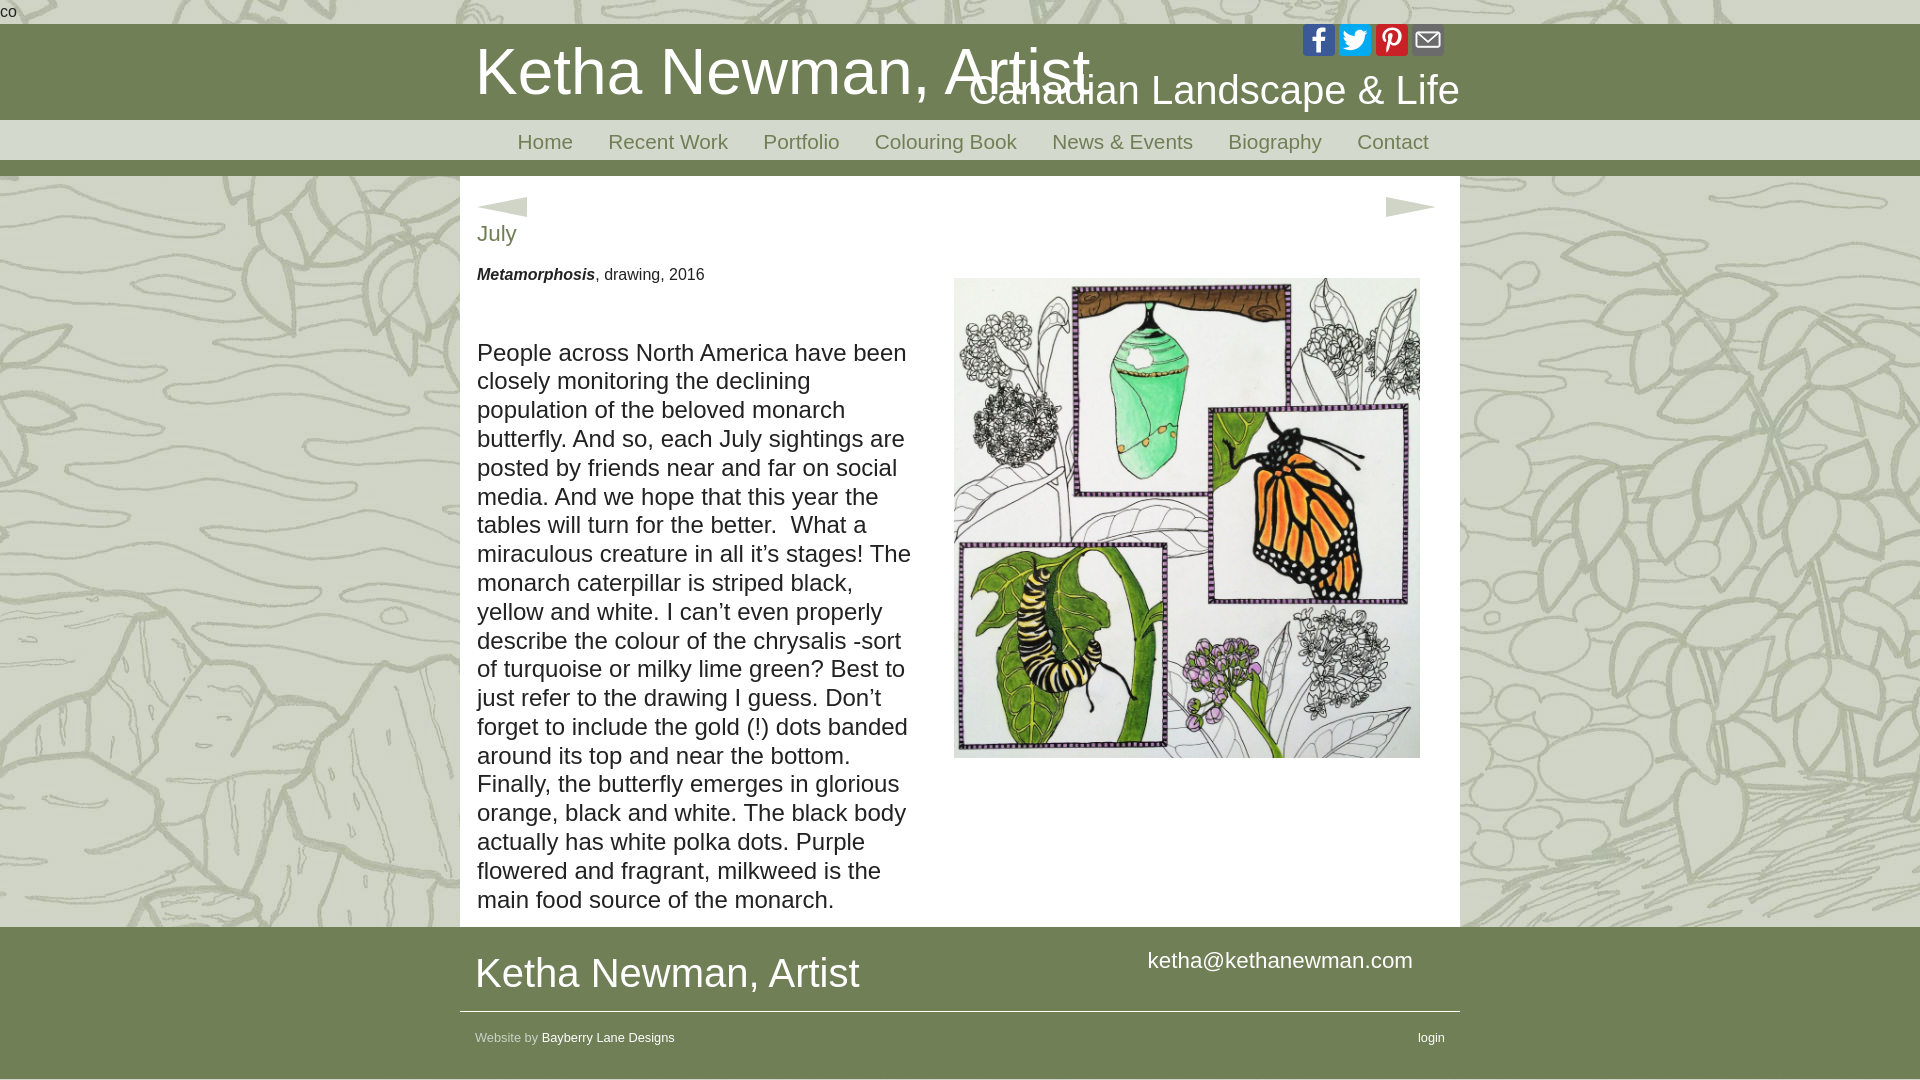 This screenshot has width=1920, height=1080. Describe the element at coordinates (945, 142) in the screenshot. I see `Colouring Book` at that location.